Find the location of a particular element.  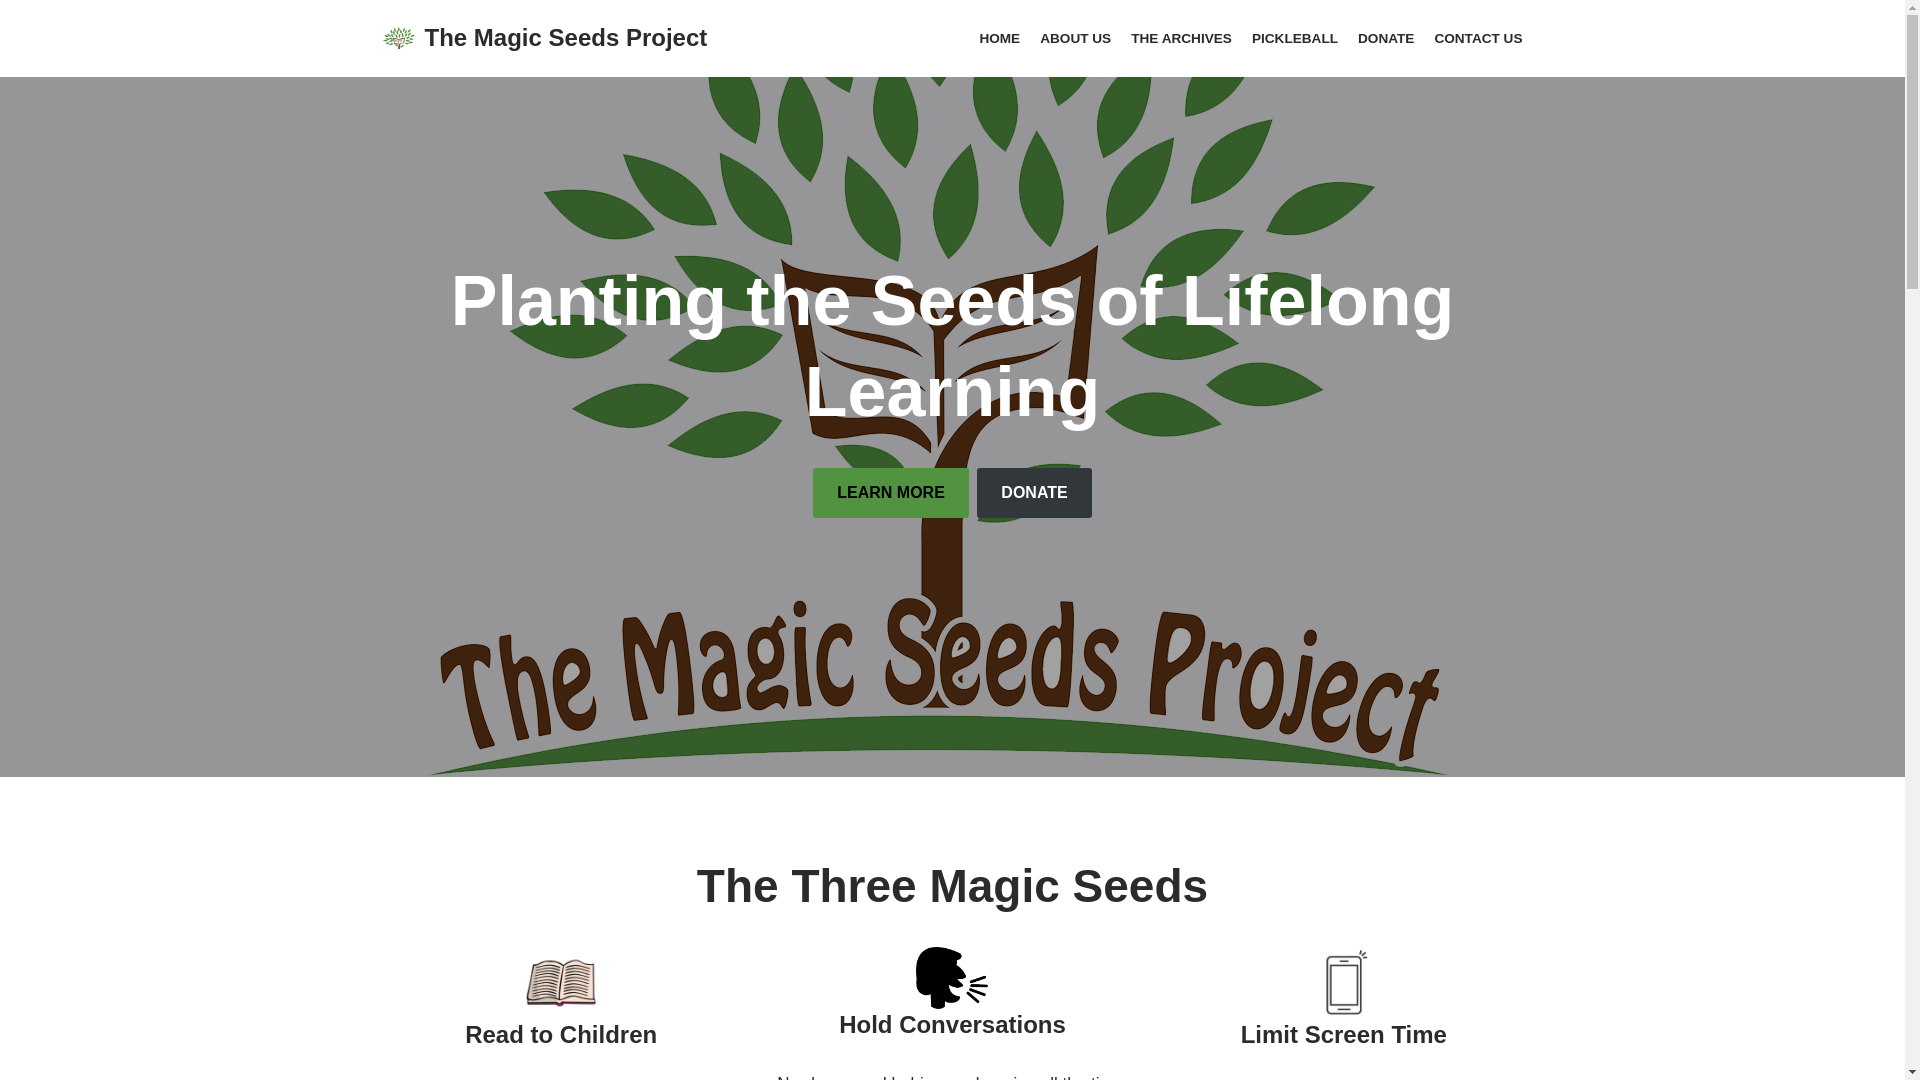

CONTACT US is located at coordinates (1478, 38).